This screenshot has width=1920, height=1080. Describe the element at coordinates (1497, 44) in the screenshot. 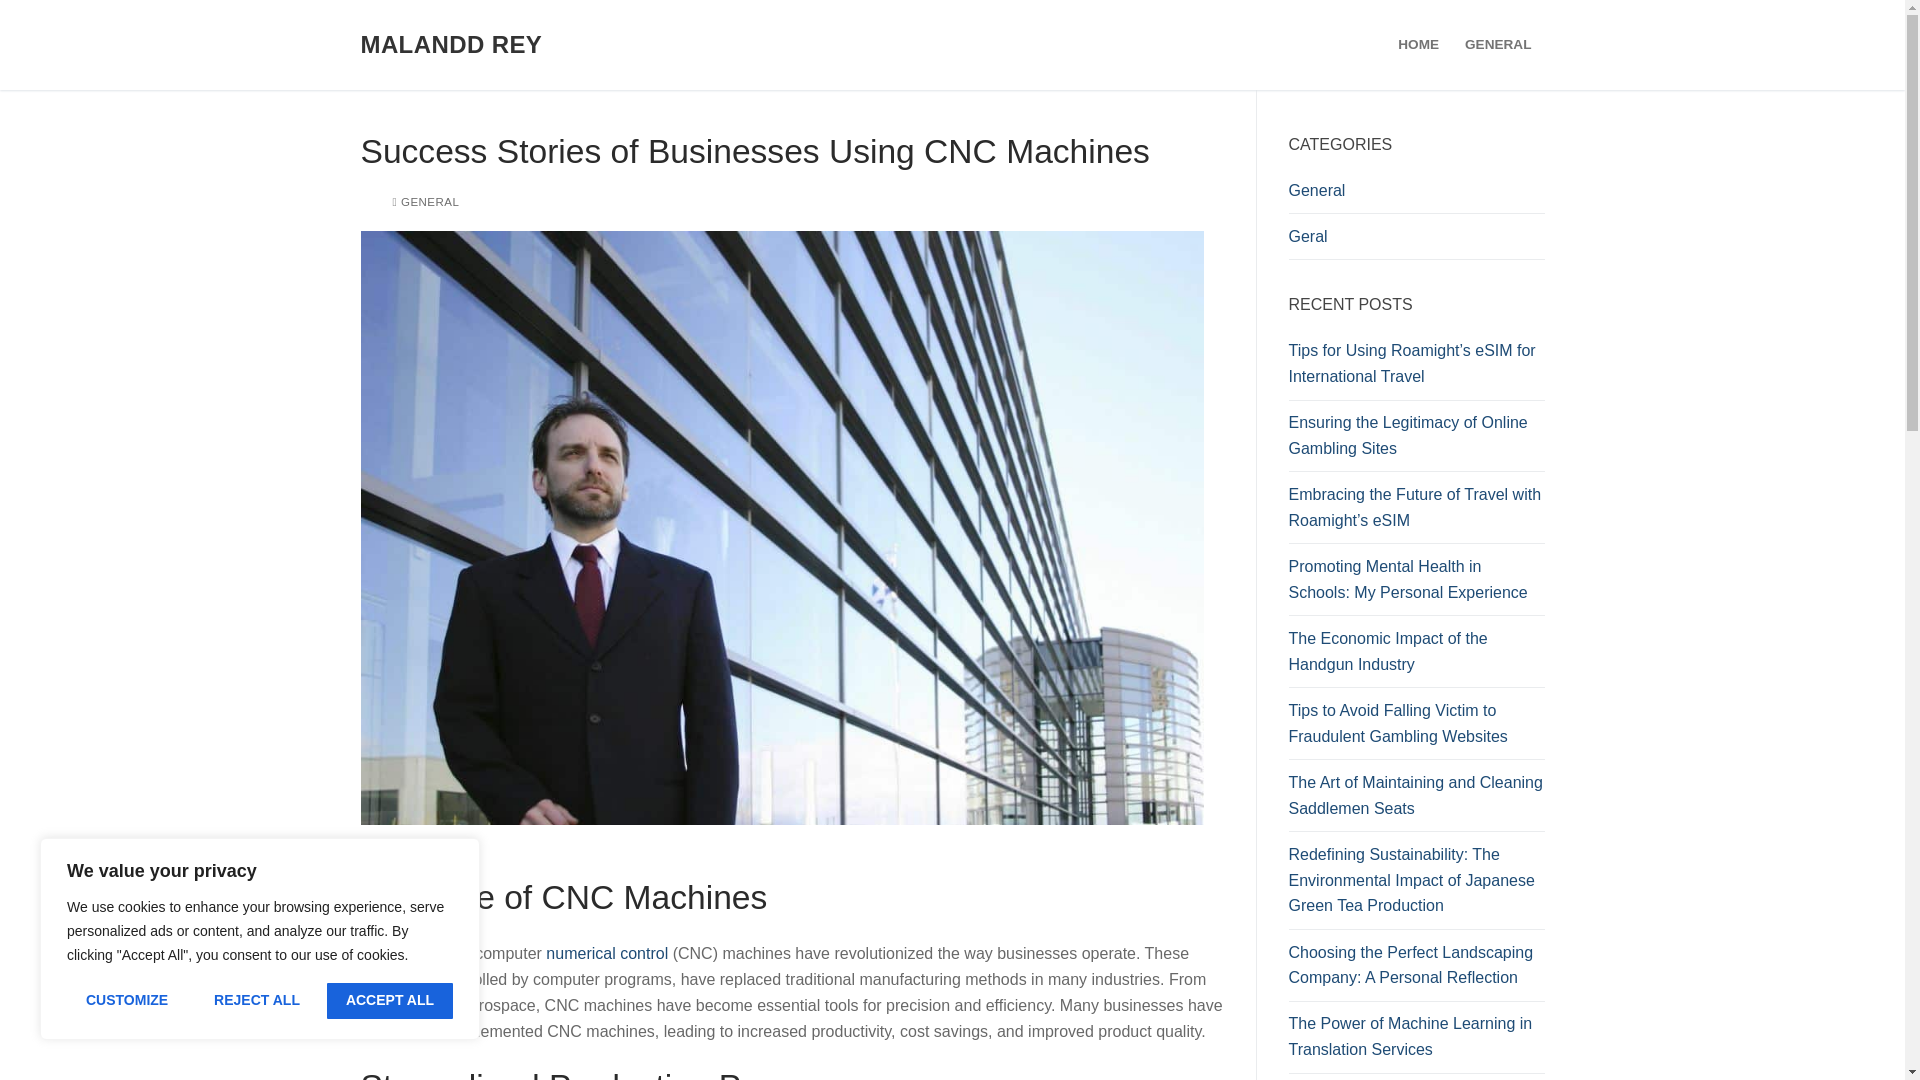

I see `GENERAL` at that location.